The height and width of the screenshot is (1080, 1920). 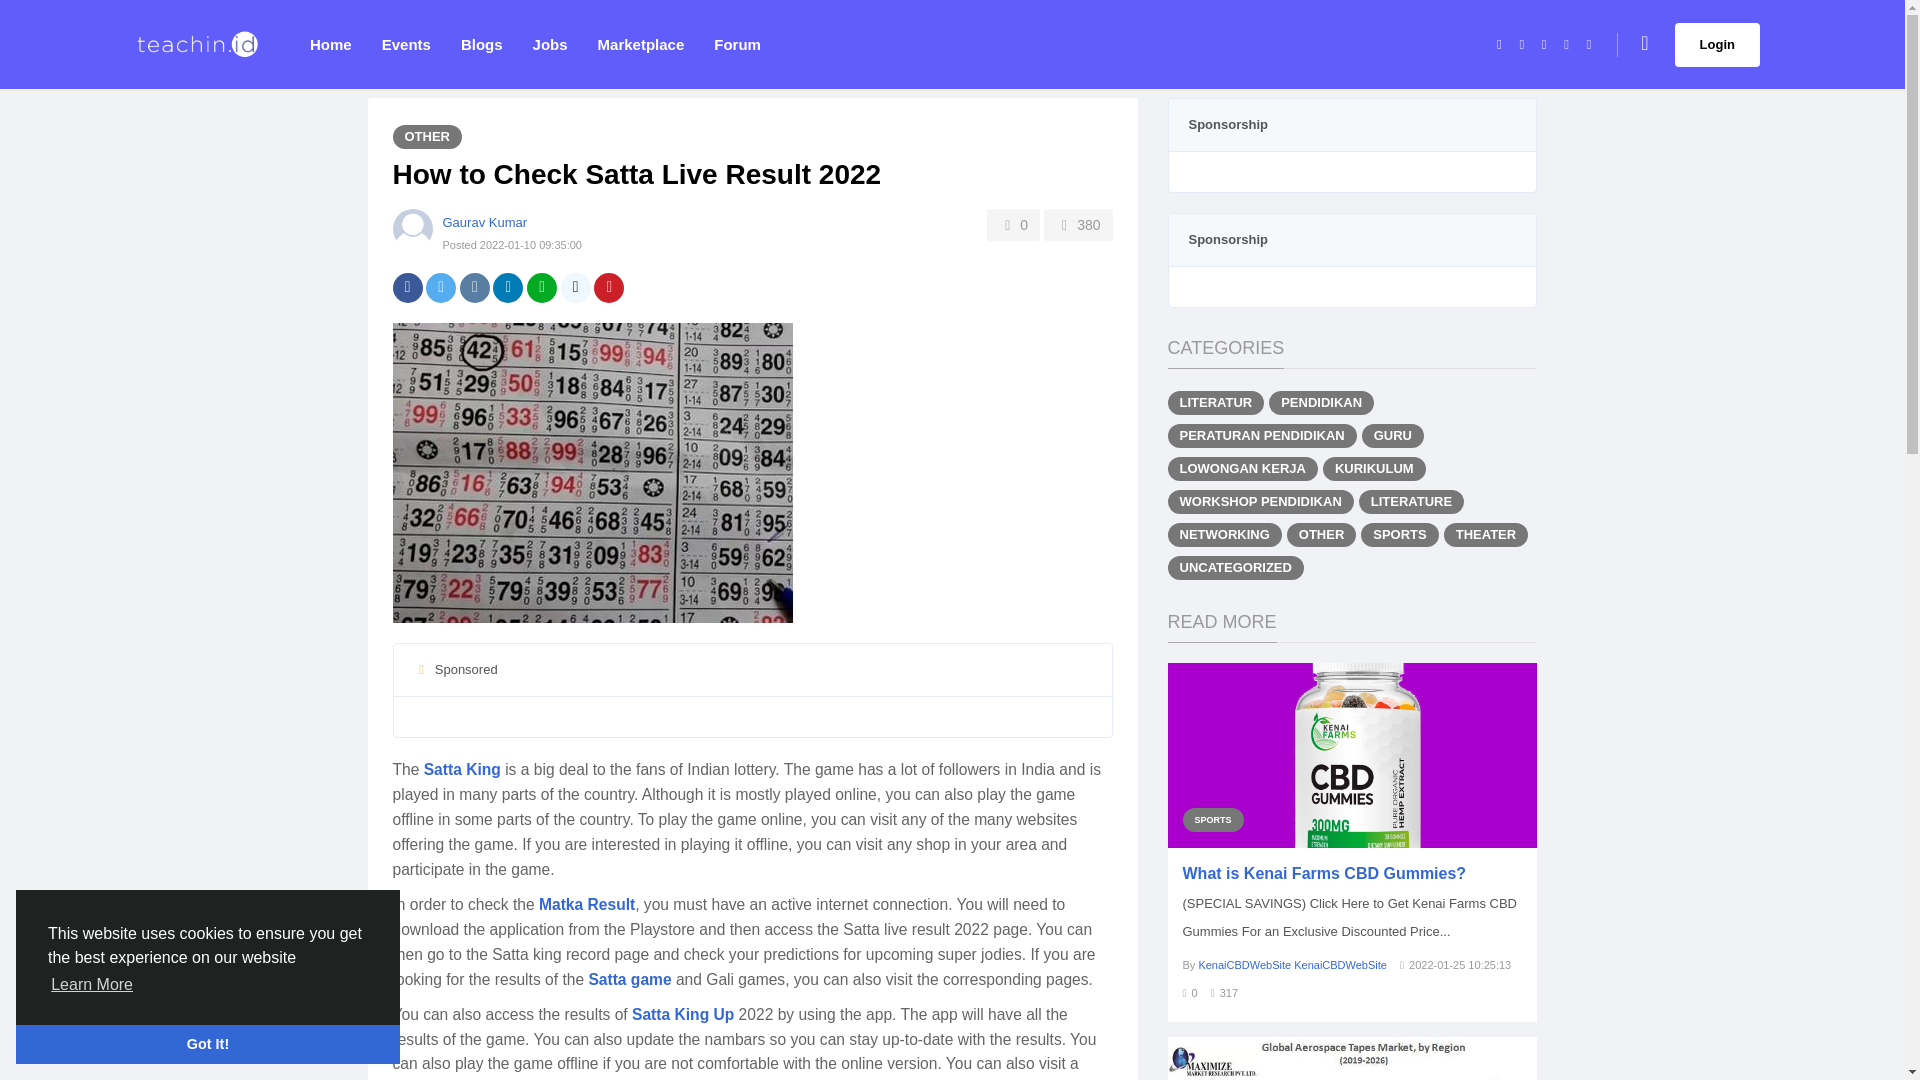 What do you see at coordinates (92, 984) in the screenshot?
I see `Learn More` at bounding box center [92, 984].